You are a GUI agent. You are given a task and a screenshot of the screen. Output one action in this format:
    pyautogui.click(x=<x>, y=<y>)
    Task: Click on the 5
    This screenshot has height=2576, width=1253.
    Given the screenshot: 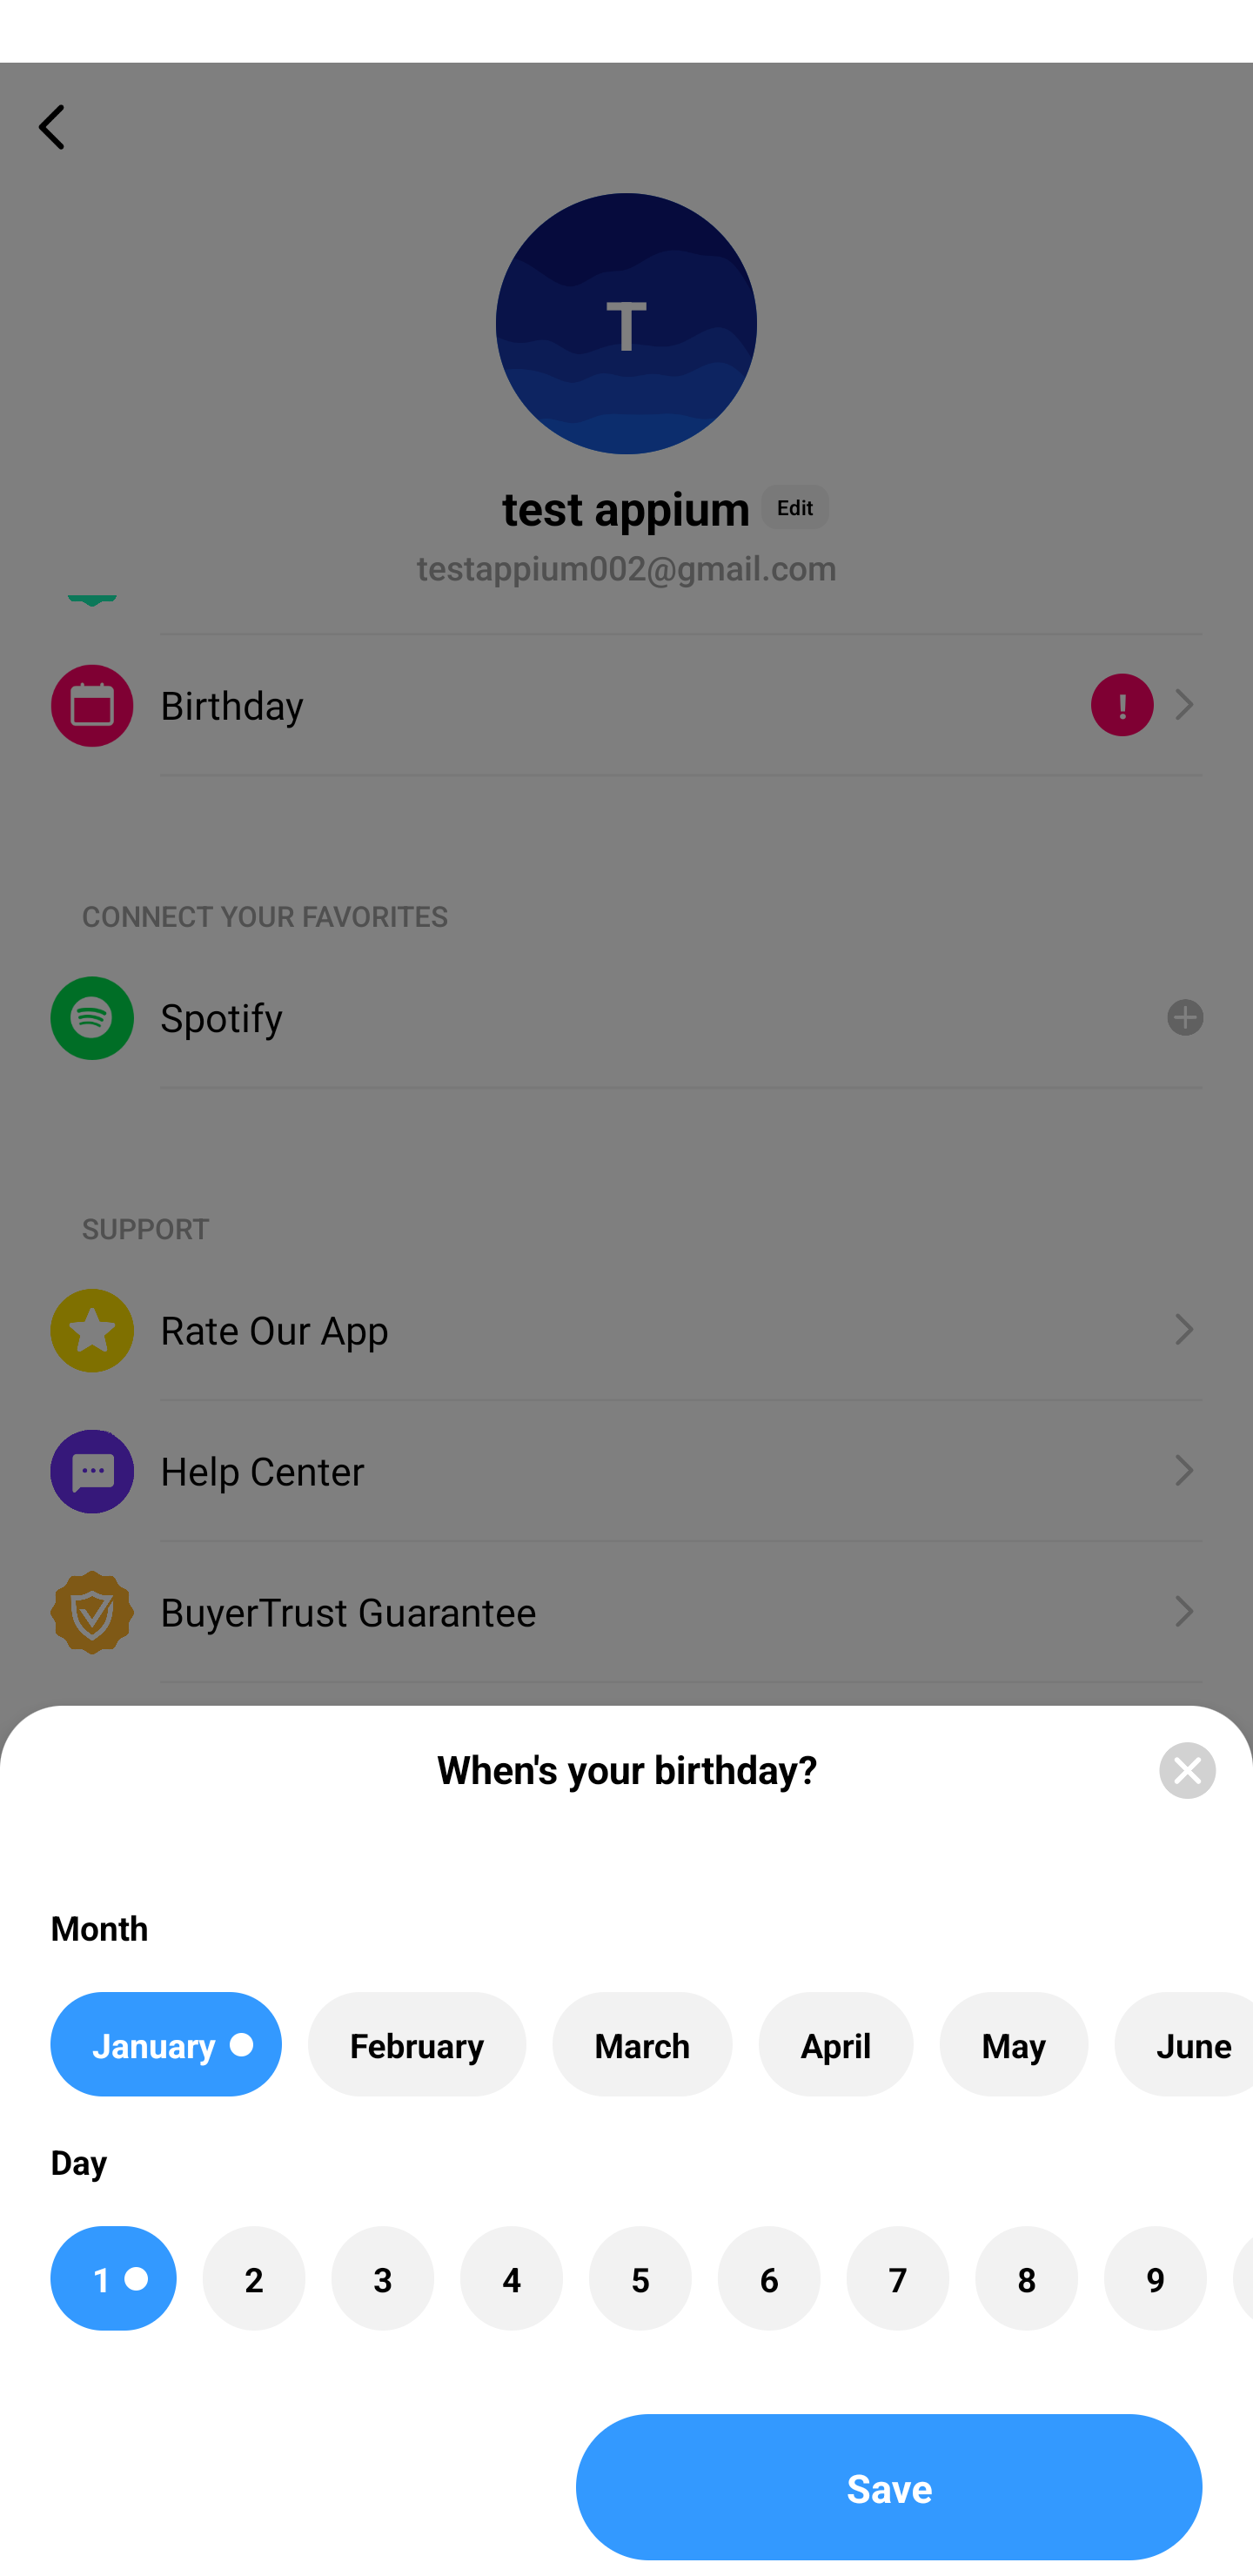 What is the action you would take?
    pyautogui.click(x=640, y=2278)
    